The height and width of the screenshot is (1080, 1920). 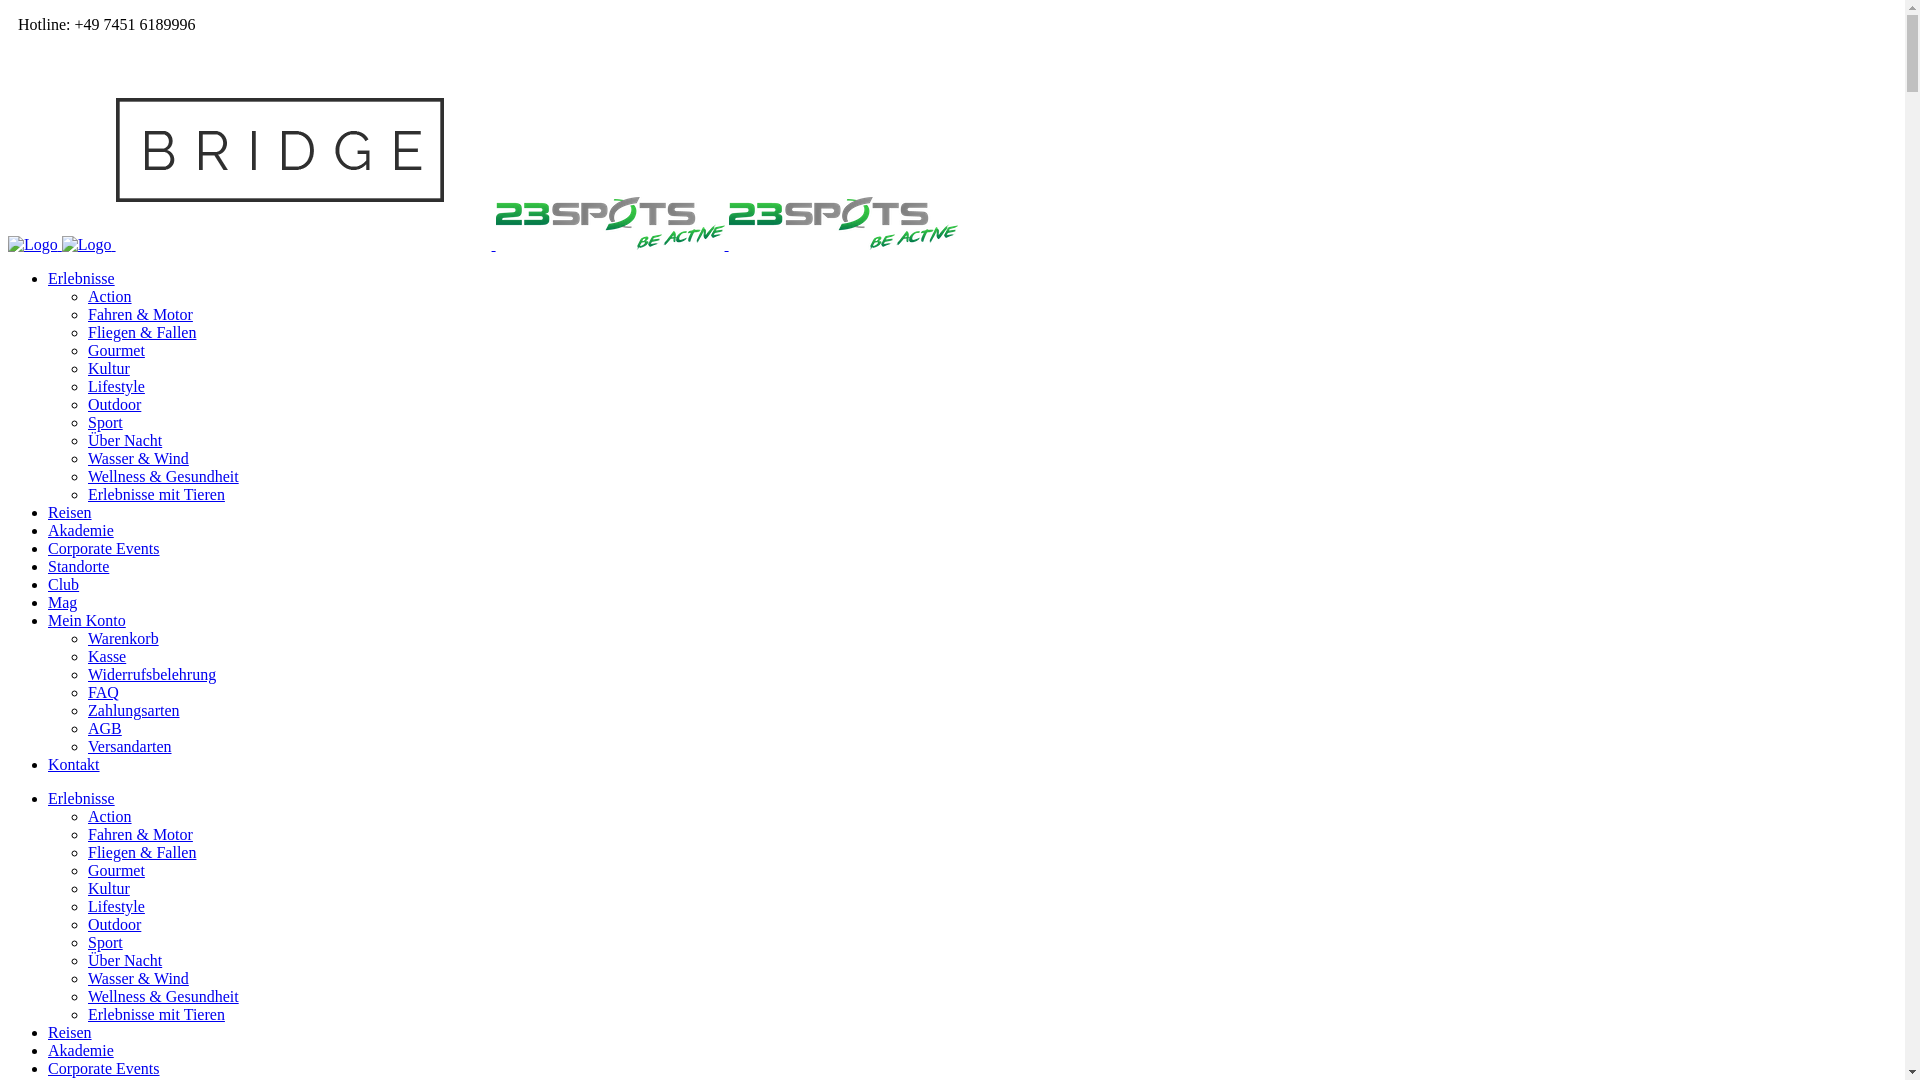 What do you see at coordinates (104, 692) in the screenshot?
I see `FAQ` at bounding box center [104, 692].